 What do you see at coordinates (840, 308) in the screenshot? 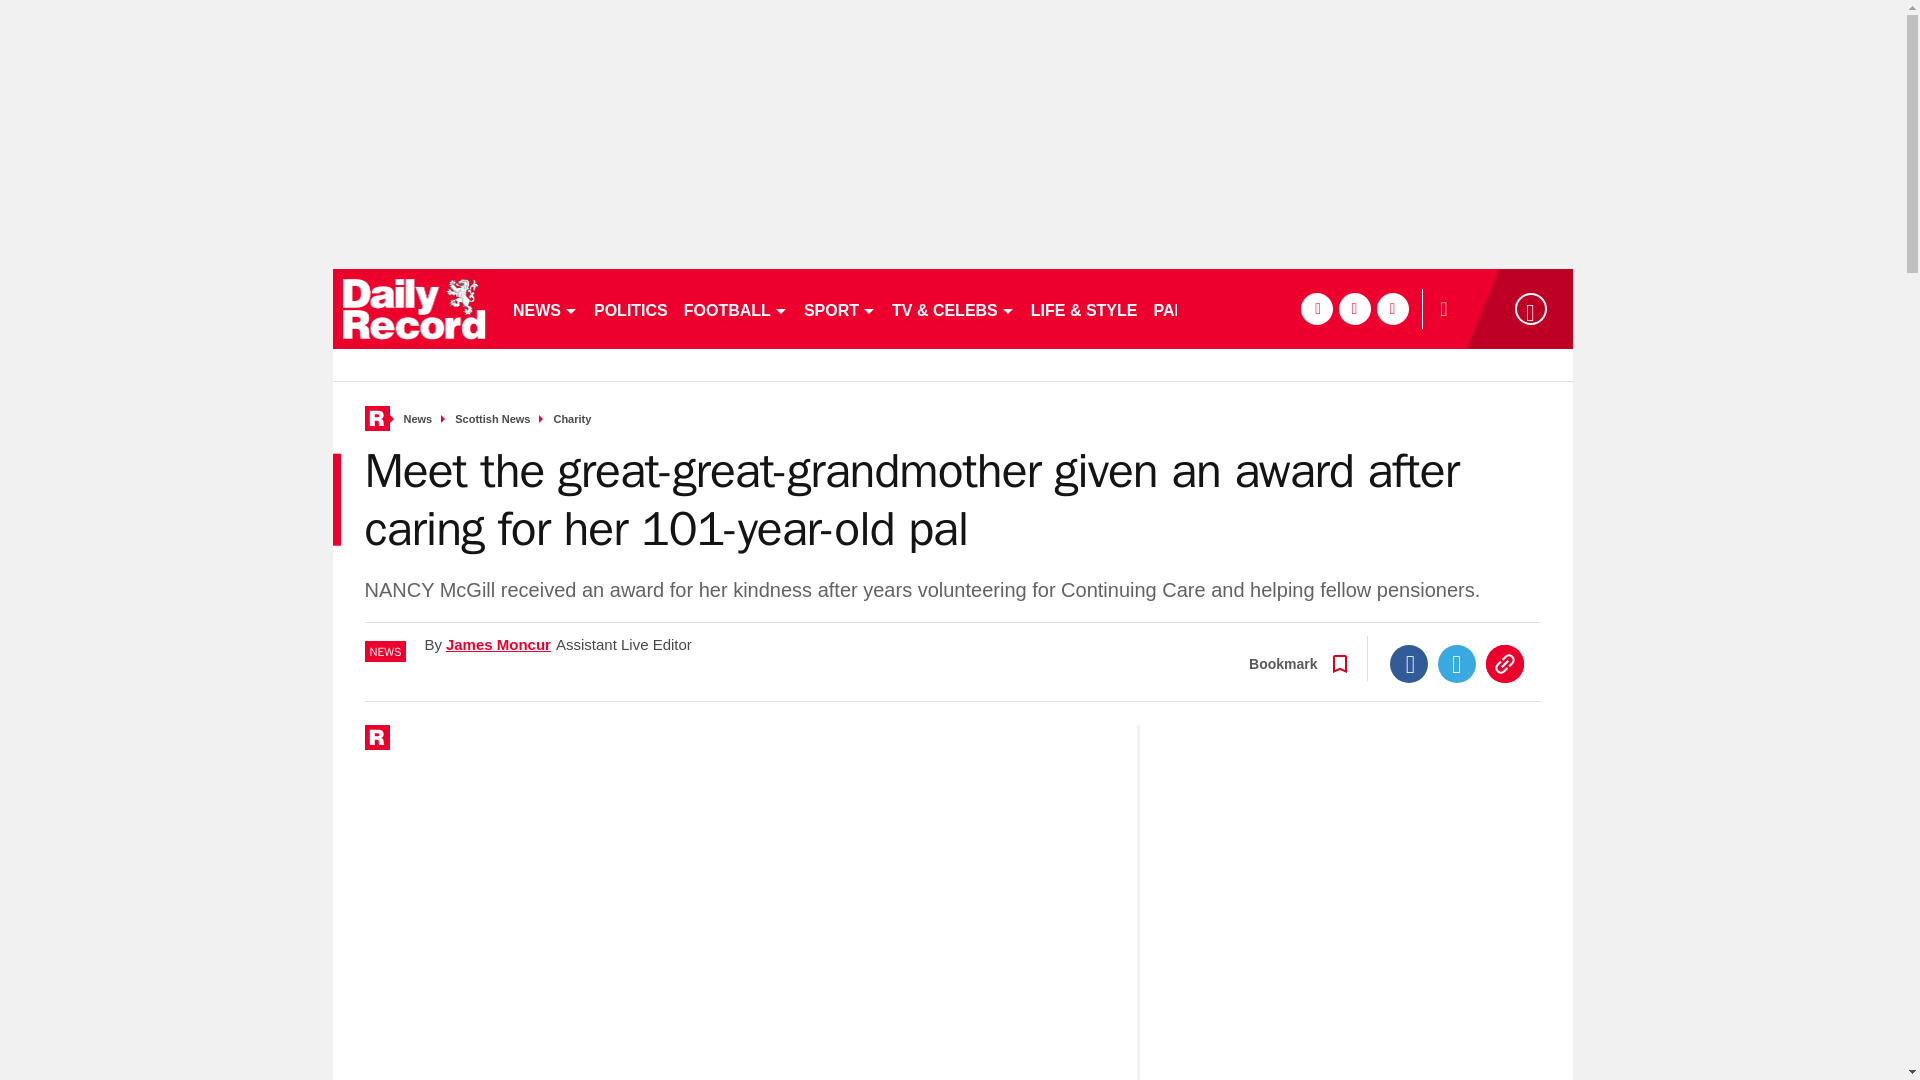
I see `SPORT` at bounding box center [840, 308].